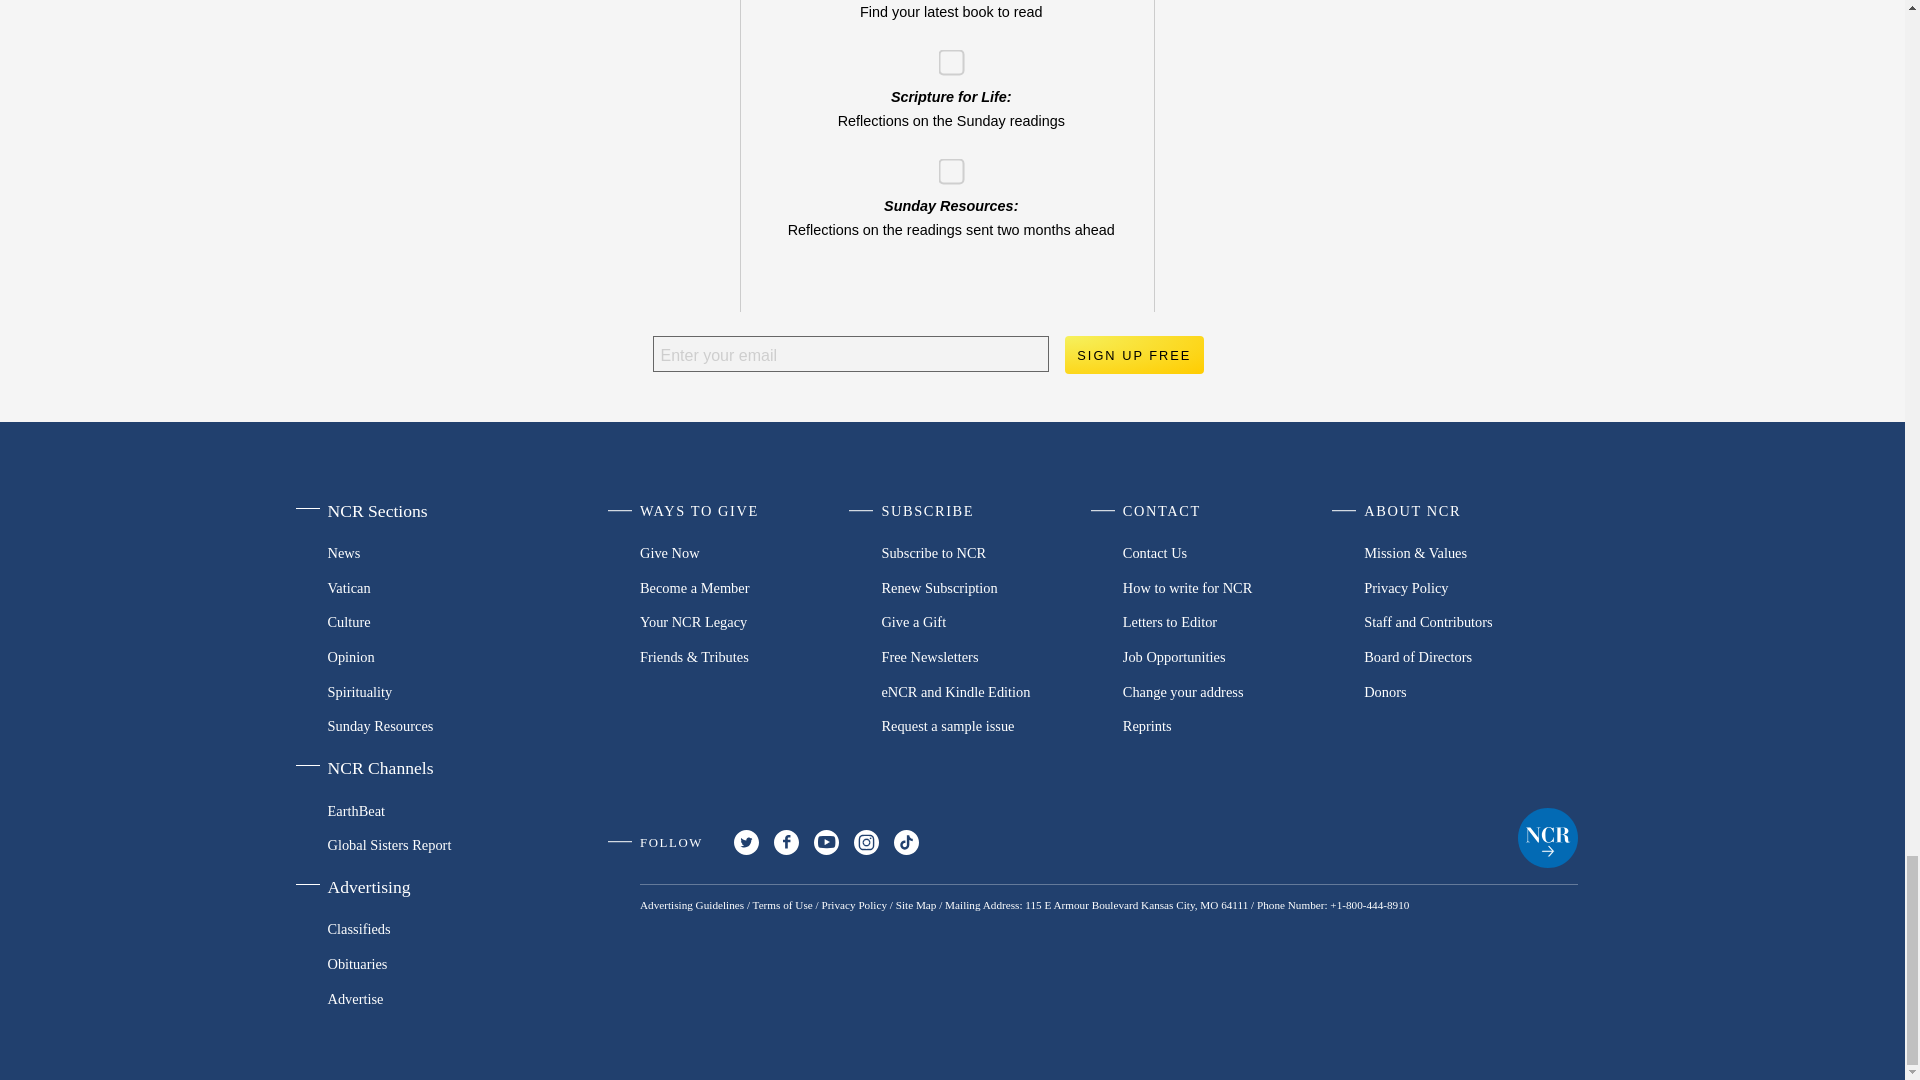 The image size is (1920, 1080). What do you see at coordinates (1470, 690) in the screenshot?
I see `Donors` at bounding box center [1470, 690].